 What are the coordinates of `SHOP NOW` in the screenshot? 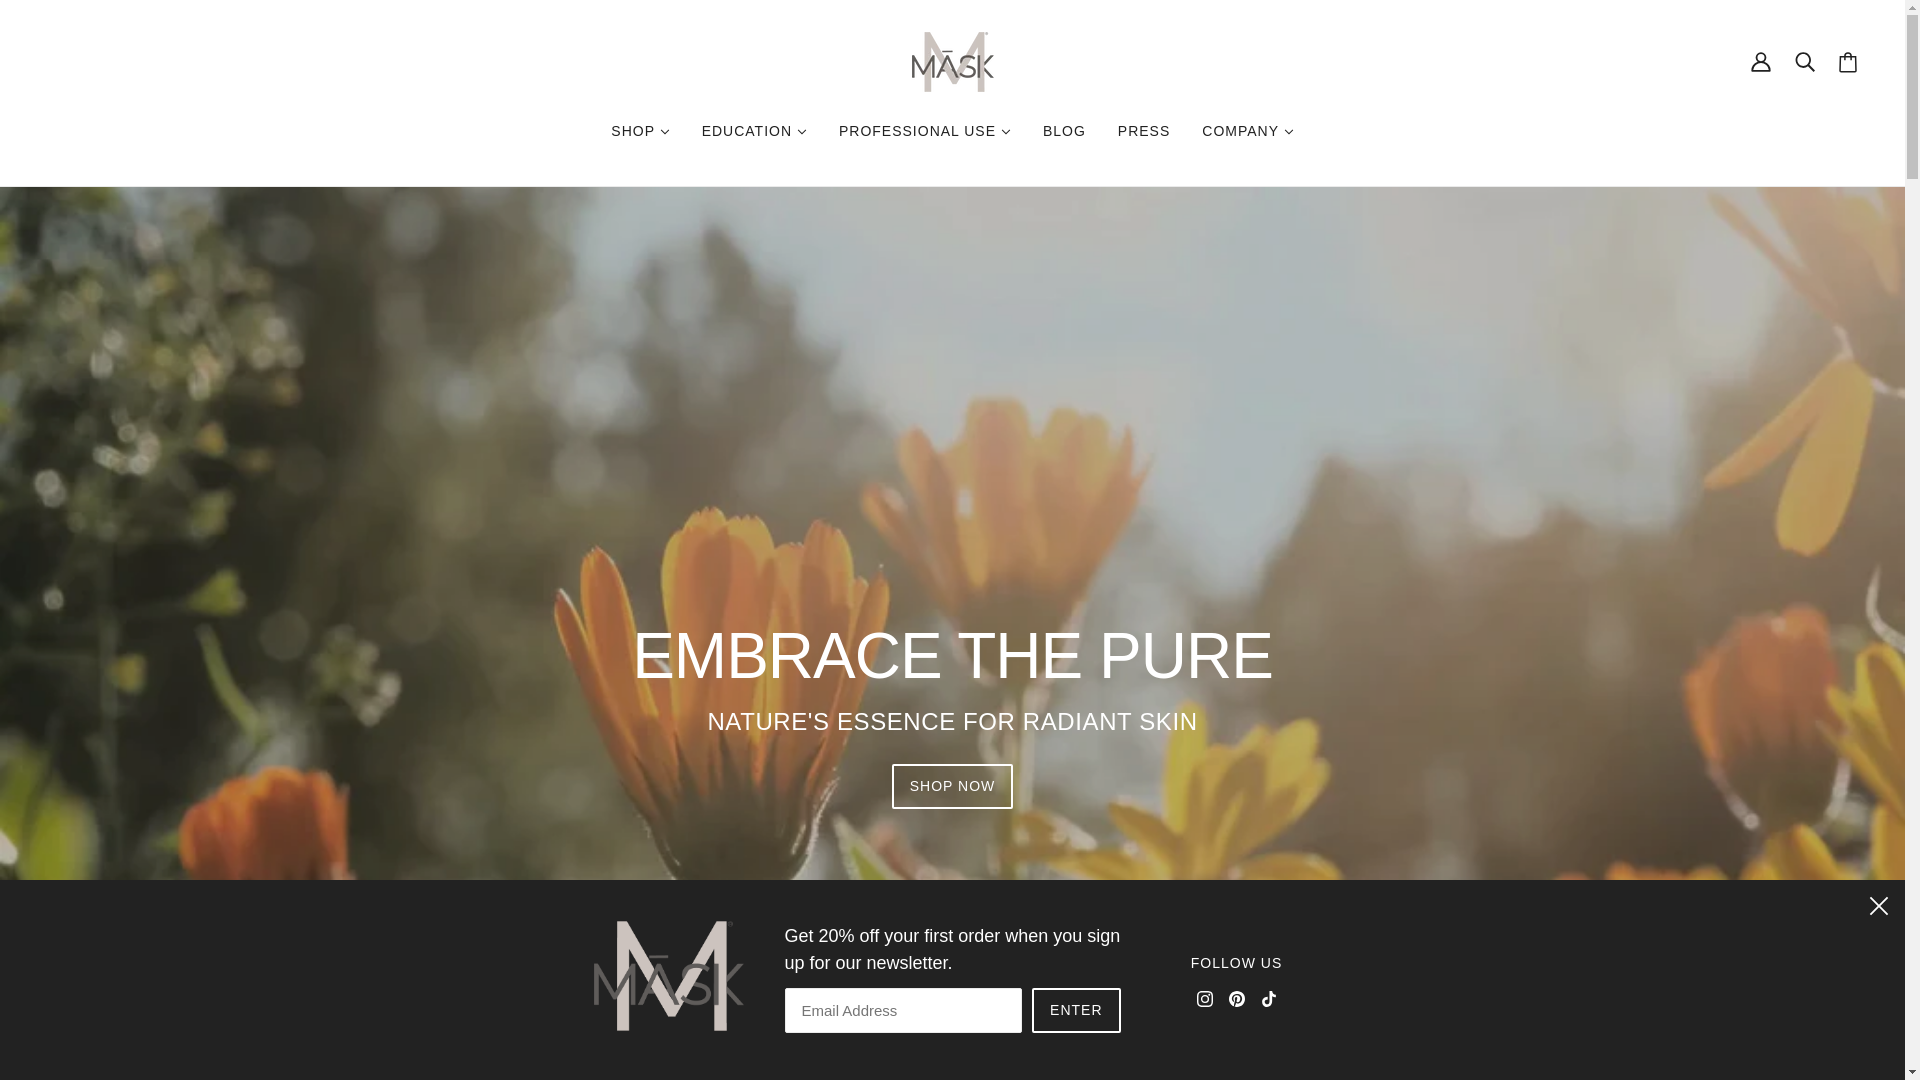 It's located at (952, 786).